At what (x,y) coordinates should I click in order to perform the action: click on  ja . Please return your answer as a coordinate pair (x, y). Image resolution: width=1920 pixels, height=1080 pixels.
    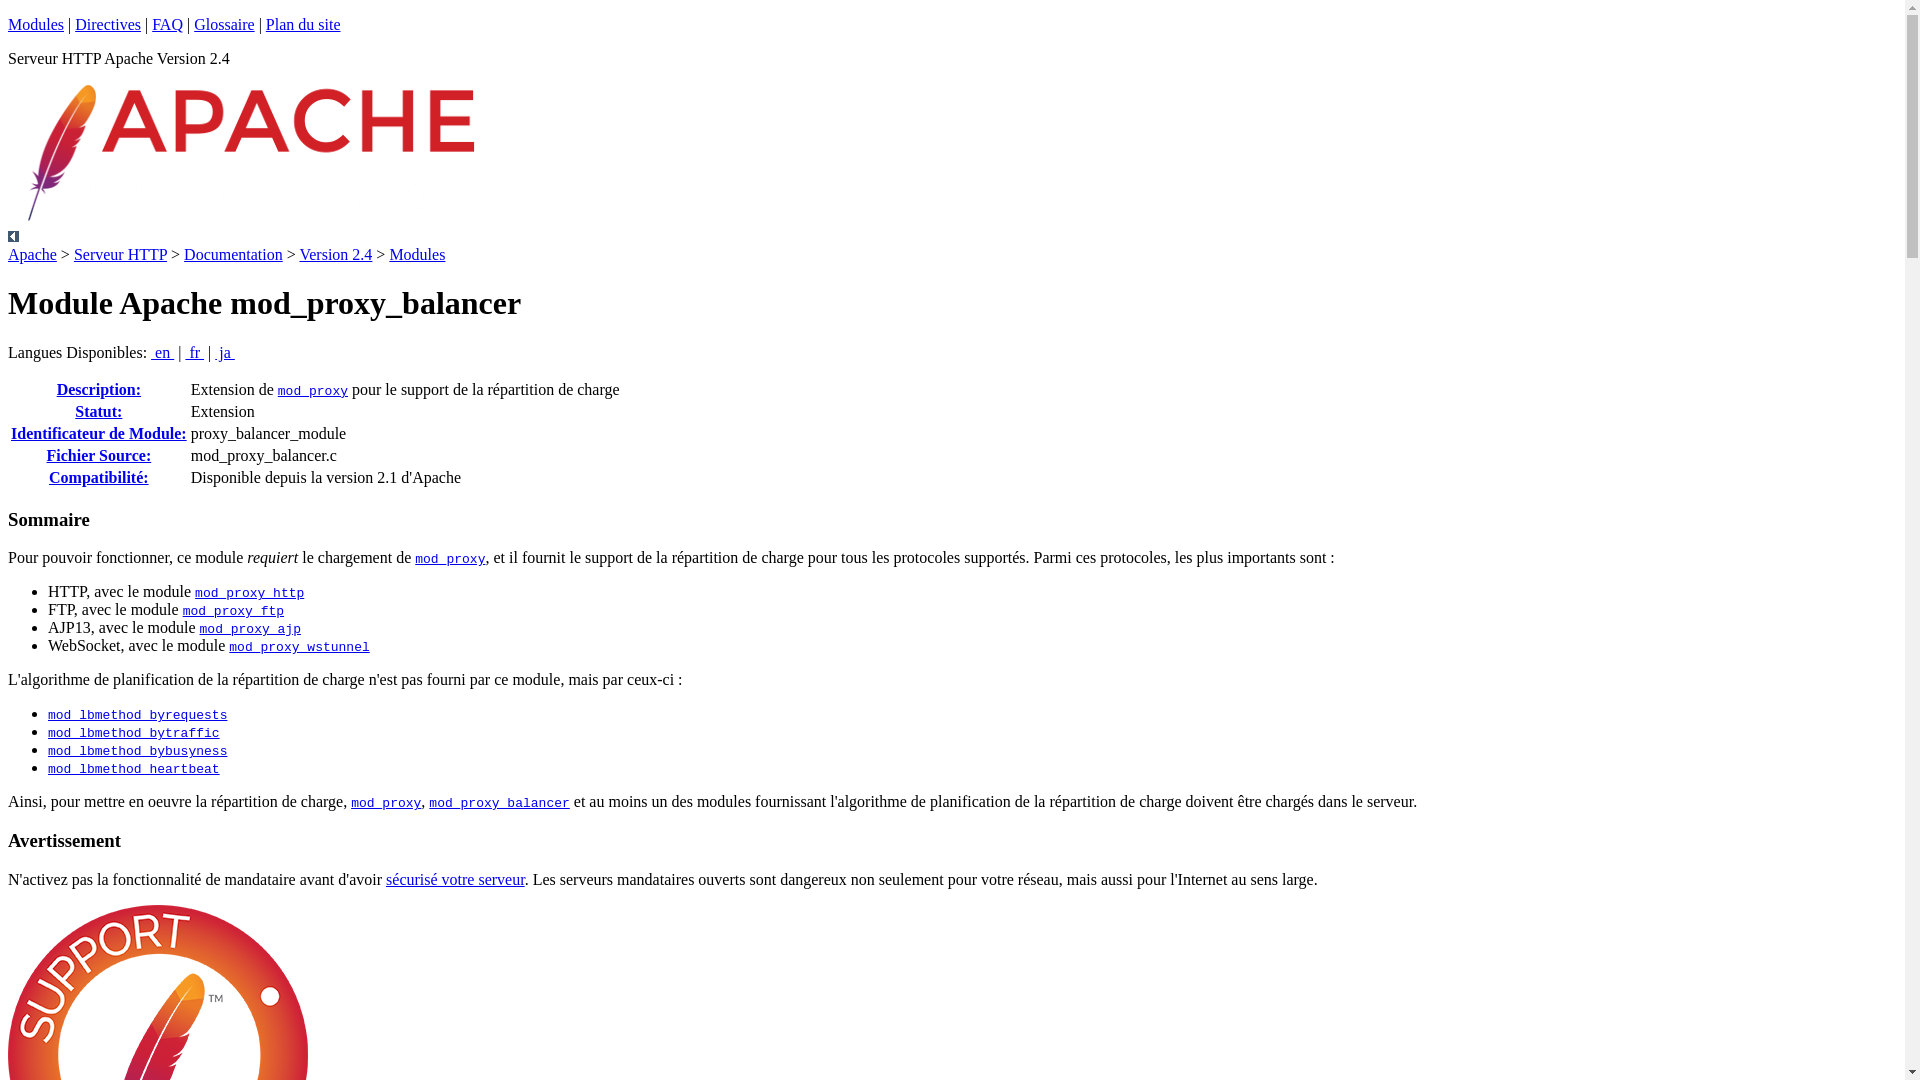
    Looking at the image, I should click on (225, 352).